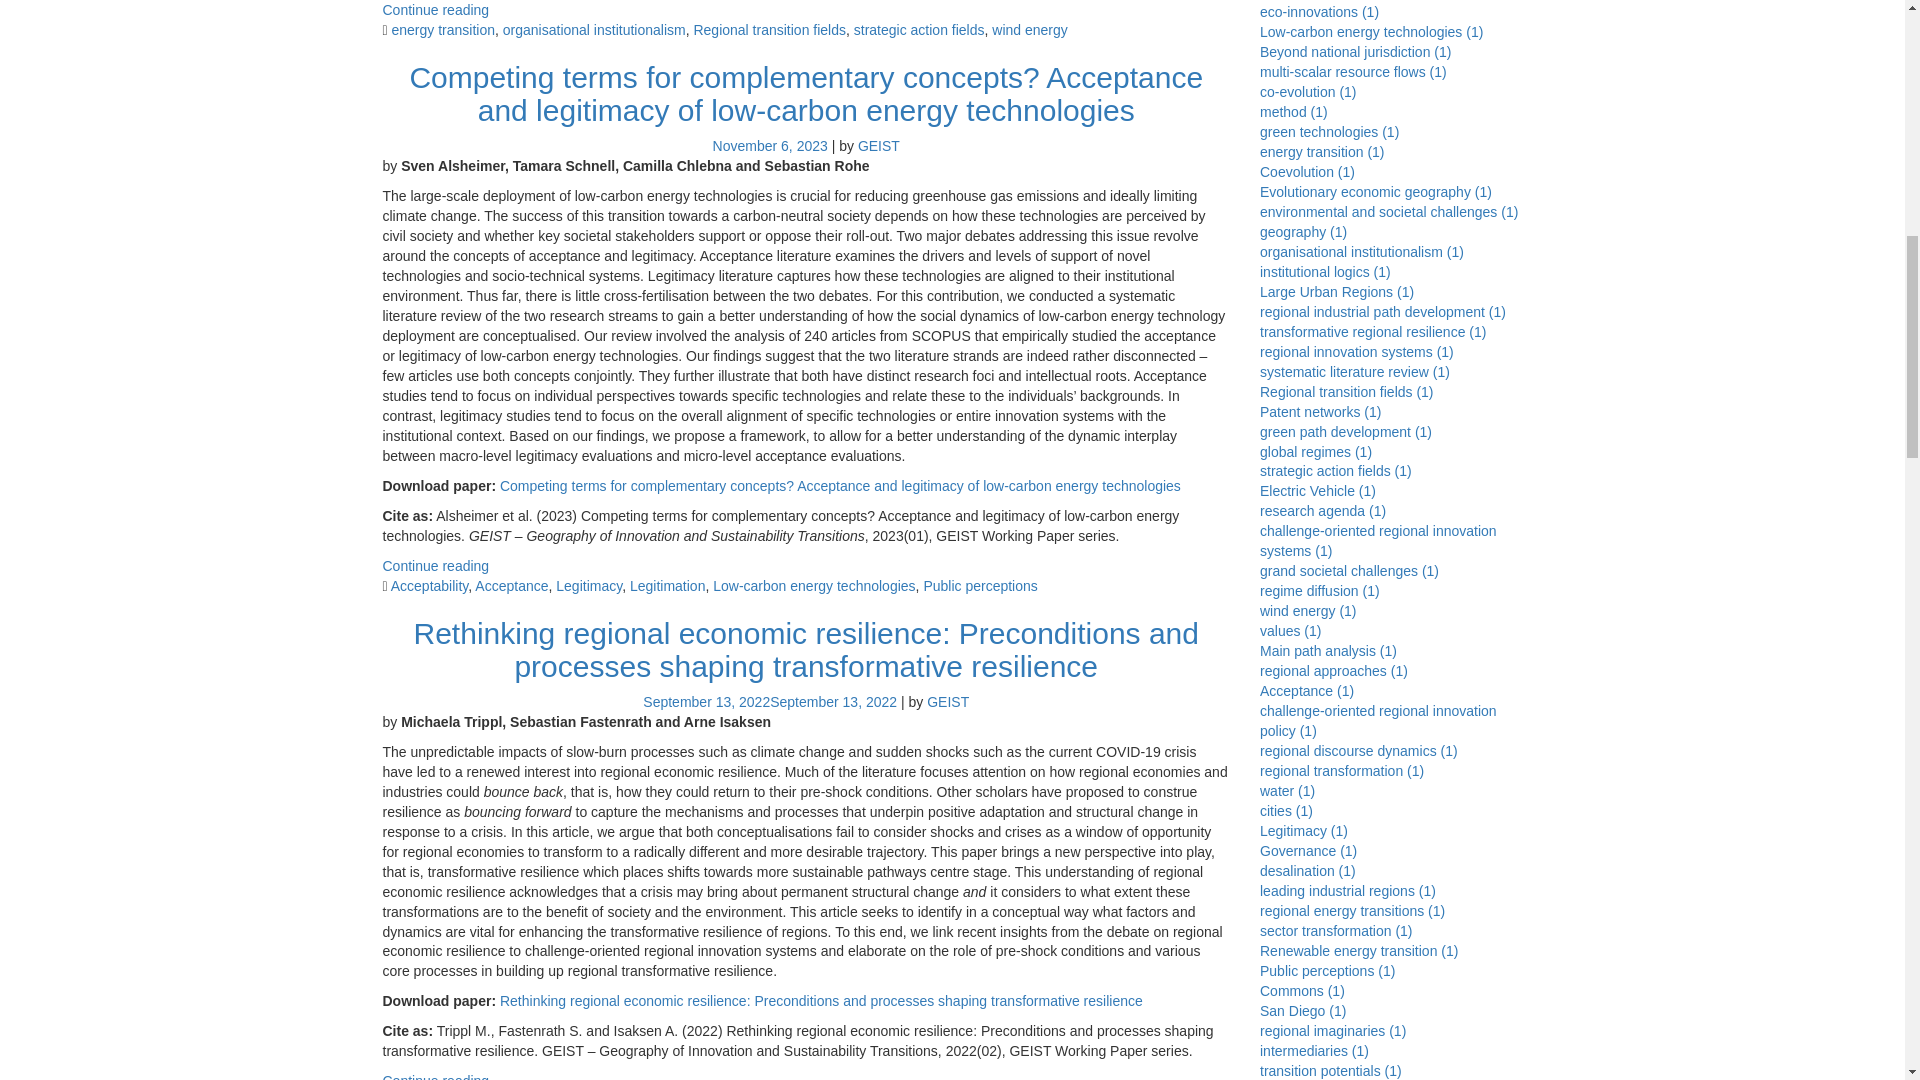  Describe the element at coordinates (430, 586) in the screenshot. I see `Acceptability` at that location.